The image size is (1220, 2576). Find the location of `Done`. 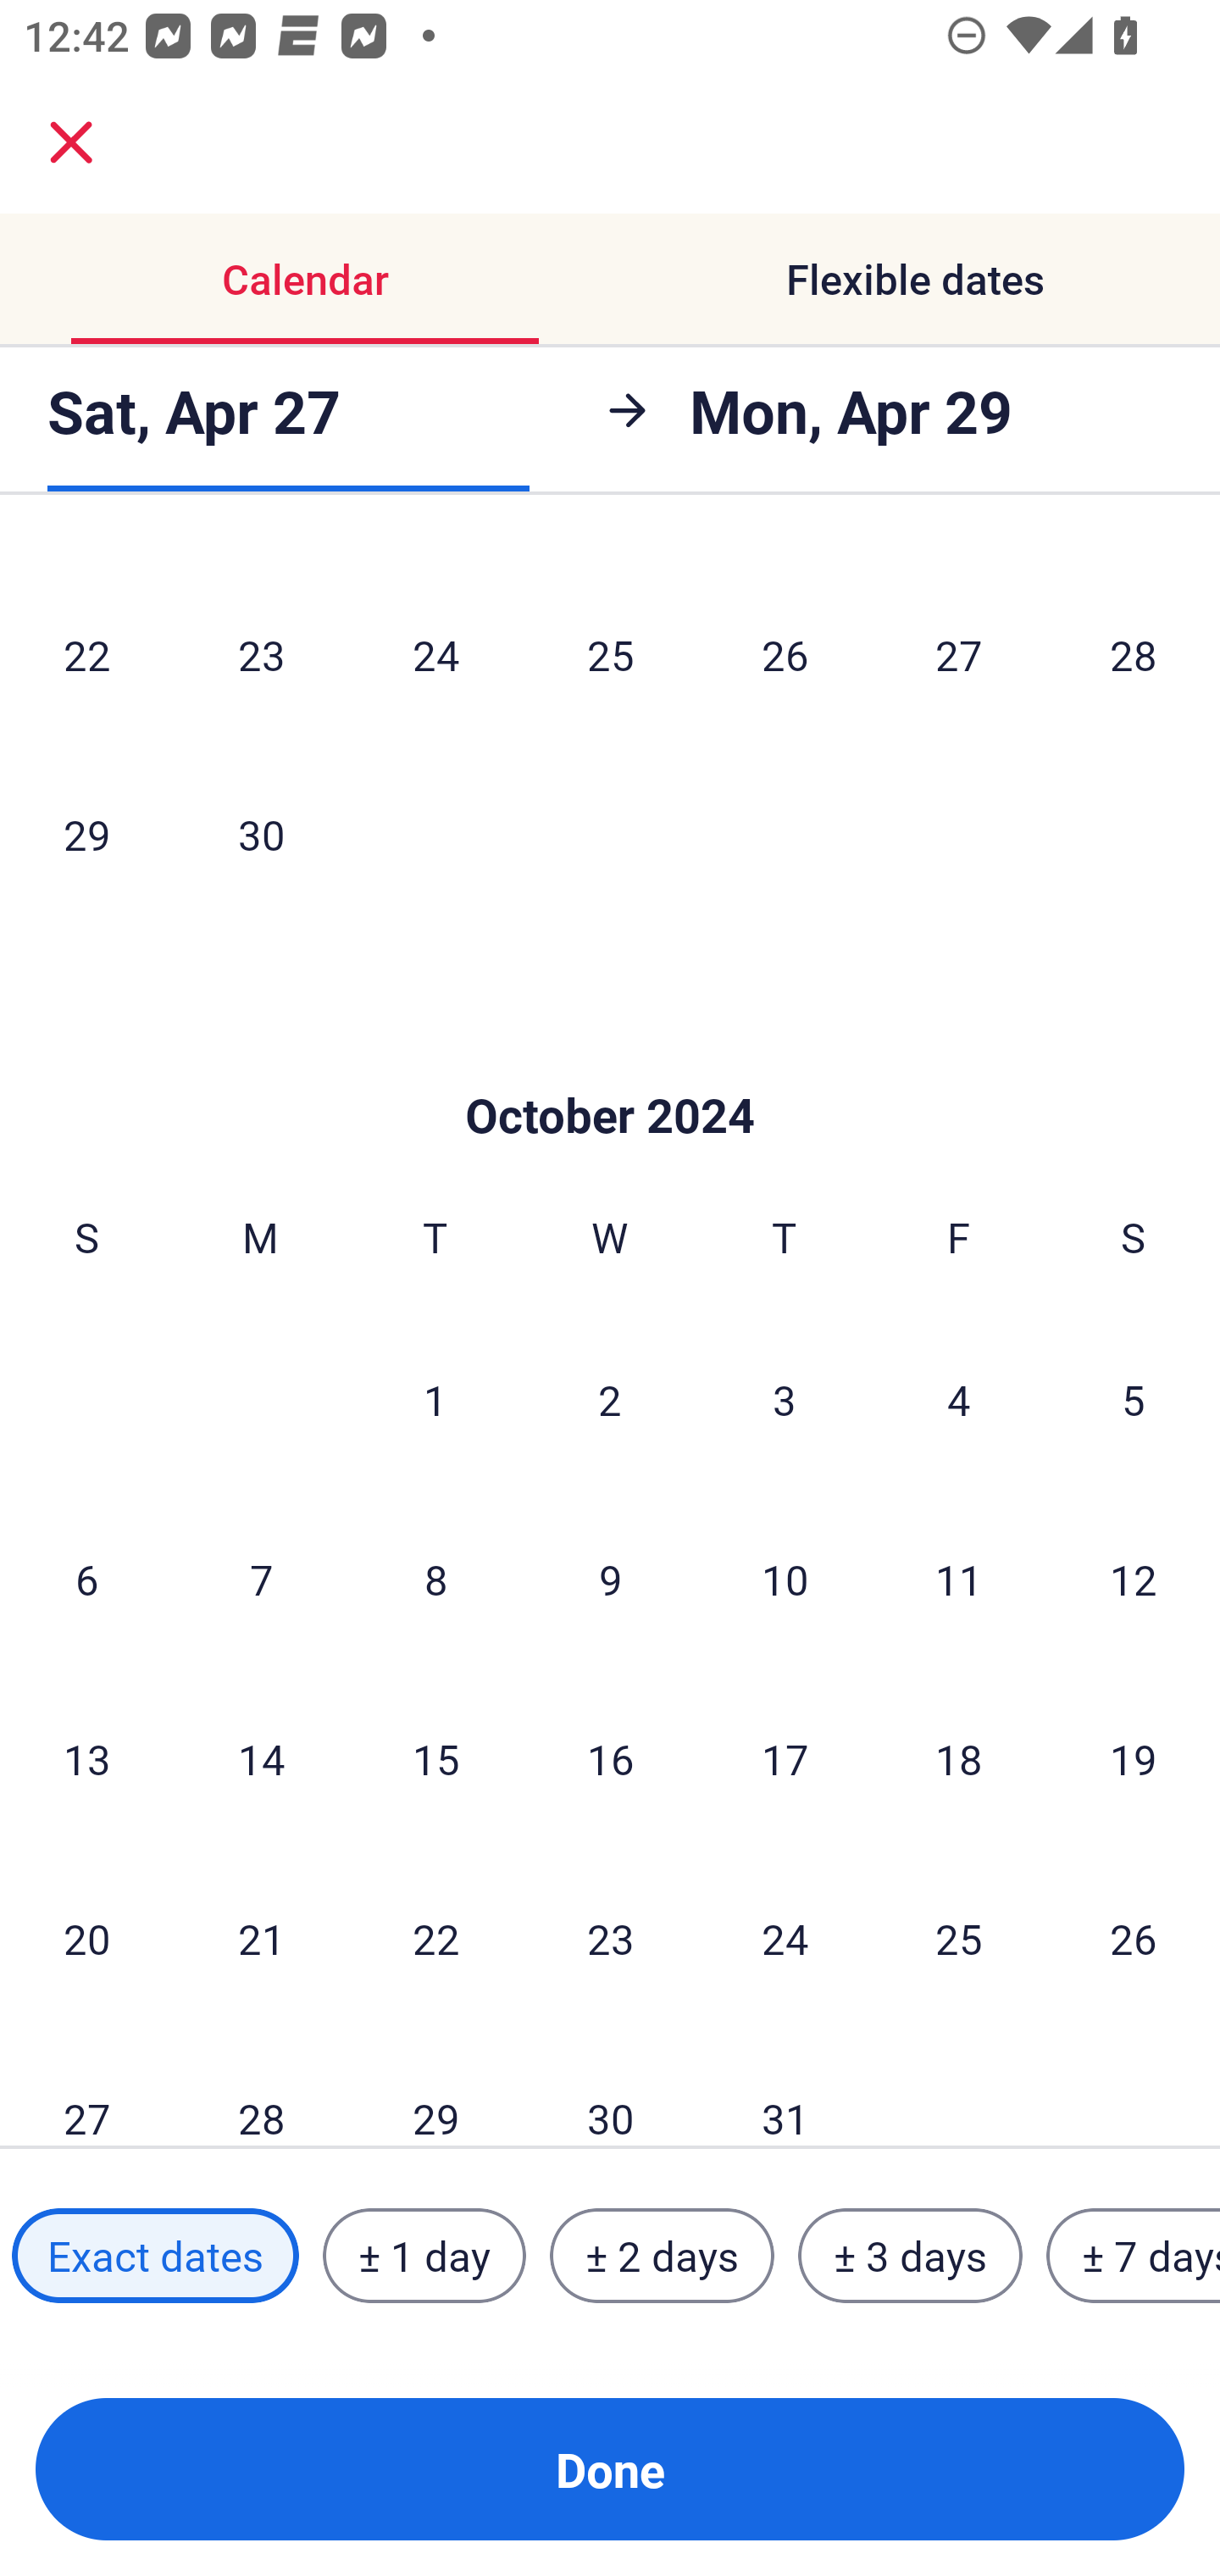

Done is located at coordinates (610, 2469).